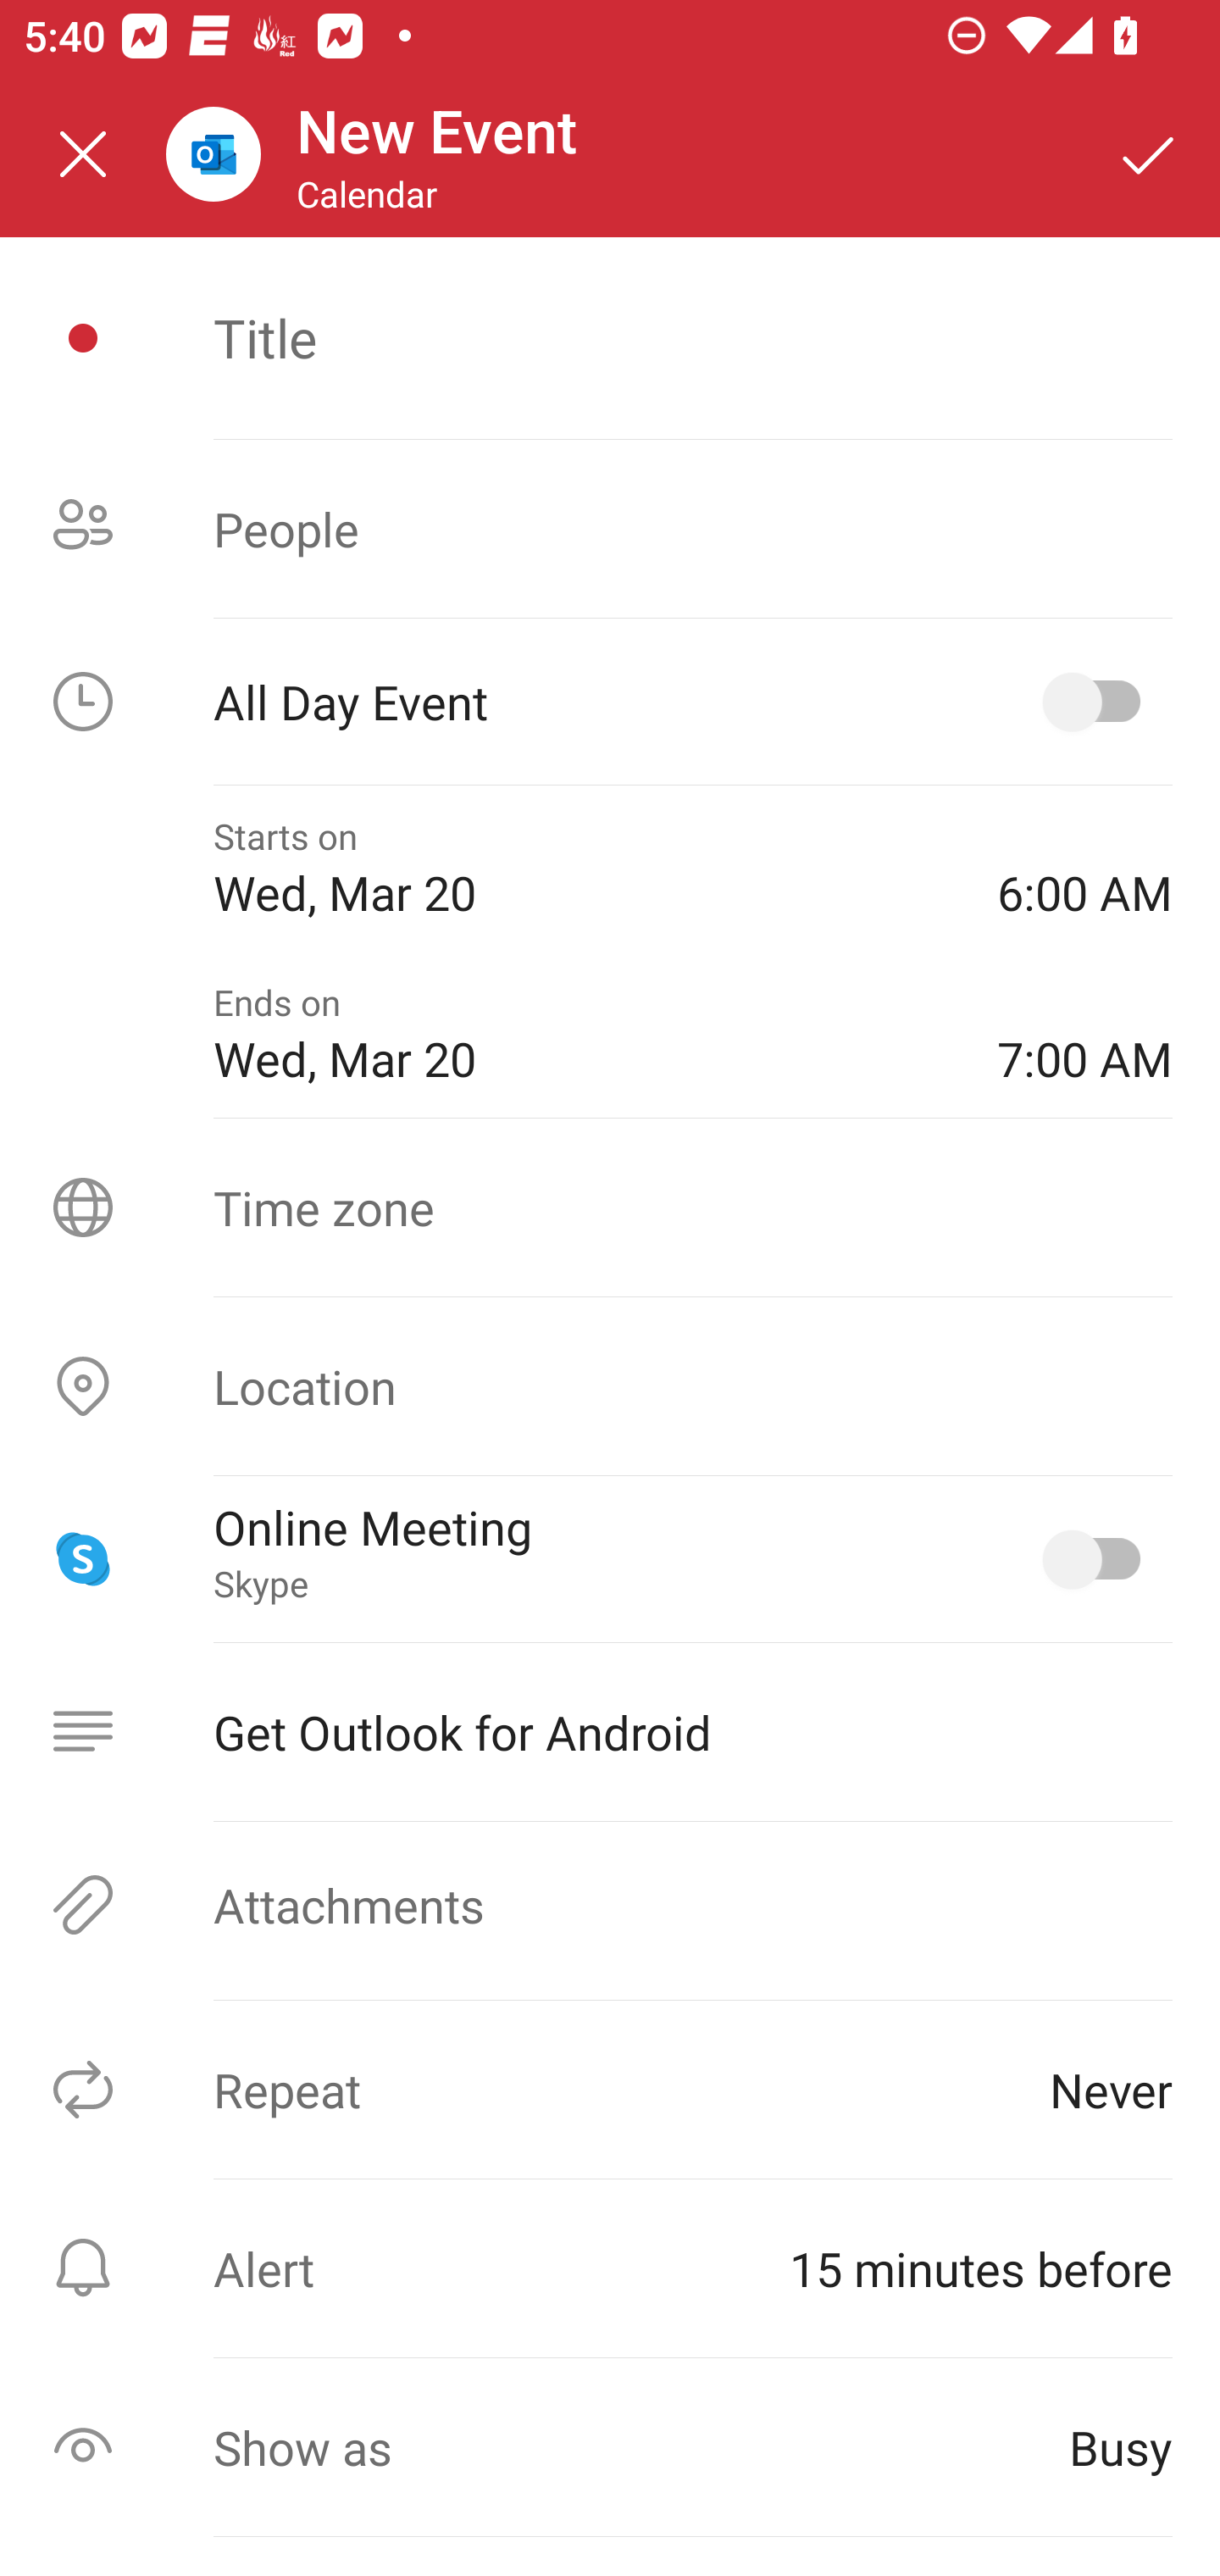 The height and width of the screenshot is (2576, 1220). What do you see at coordinates (1084, 1034) in the screenshot?
I see `7:00 AM` at bounding box center [1084, 1034].